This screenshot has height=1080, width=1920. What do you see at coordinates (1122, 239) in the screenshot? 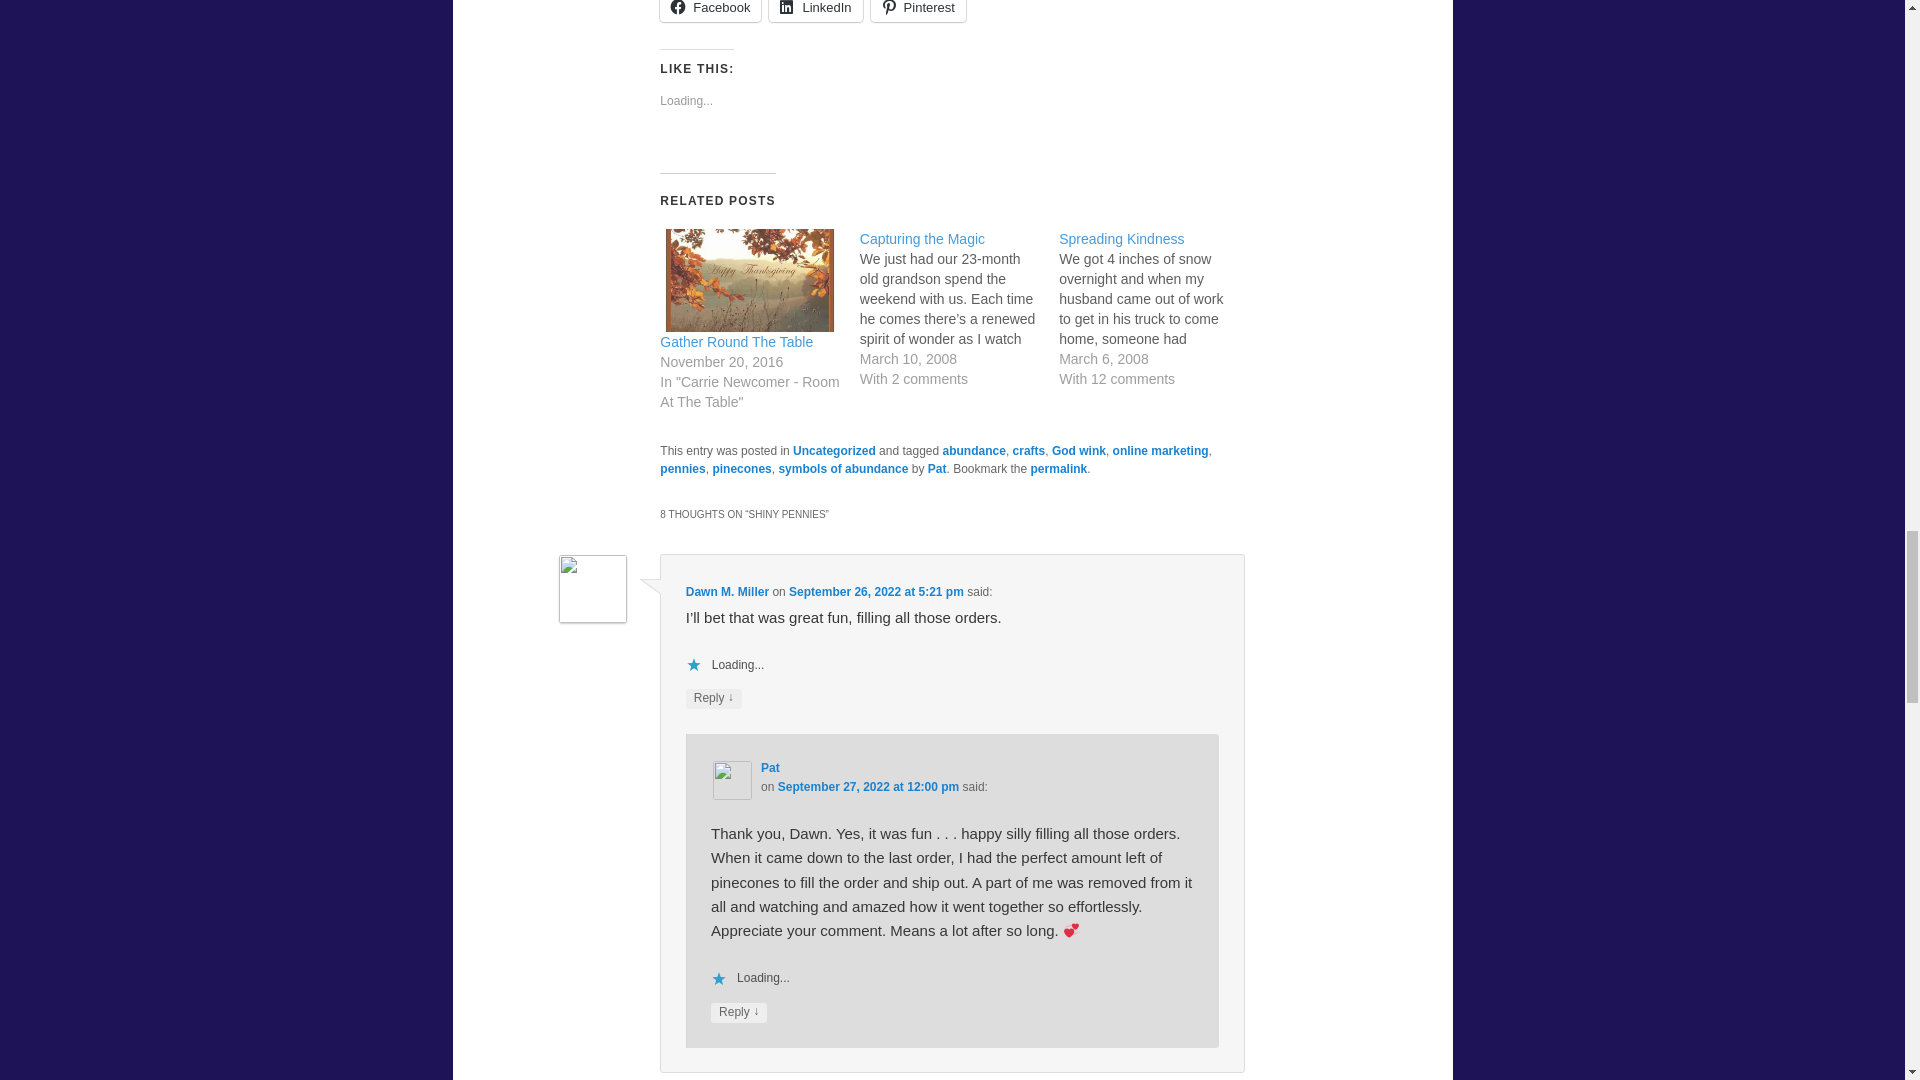
I see `Spreading Kindness` at bounding box center [1122, 239].